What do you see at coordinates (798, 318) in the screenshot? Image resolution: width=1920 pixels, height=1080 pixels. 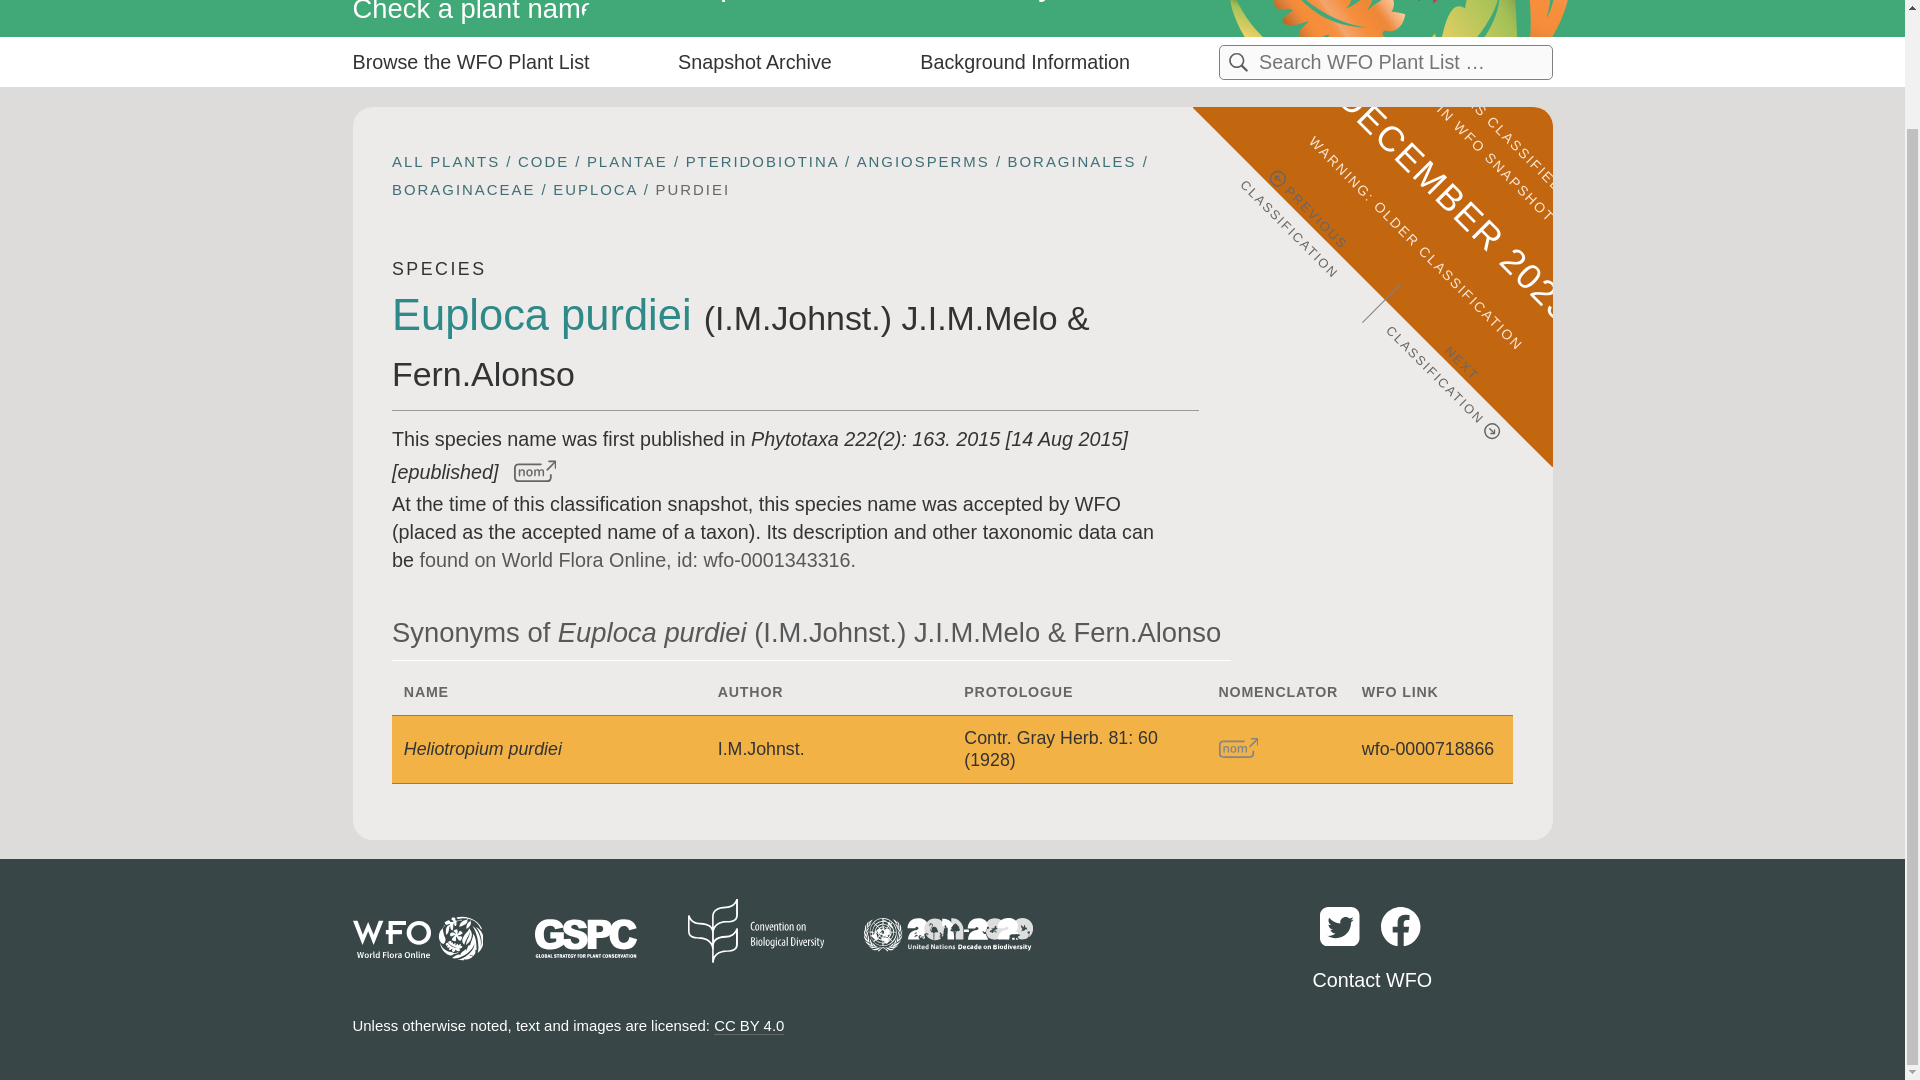 I see `Ivan Murray Johnston 1898-1960` at bounding box center [798, 318].